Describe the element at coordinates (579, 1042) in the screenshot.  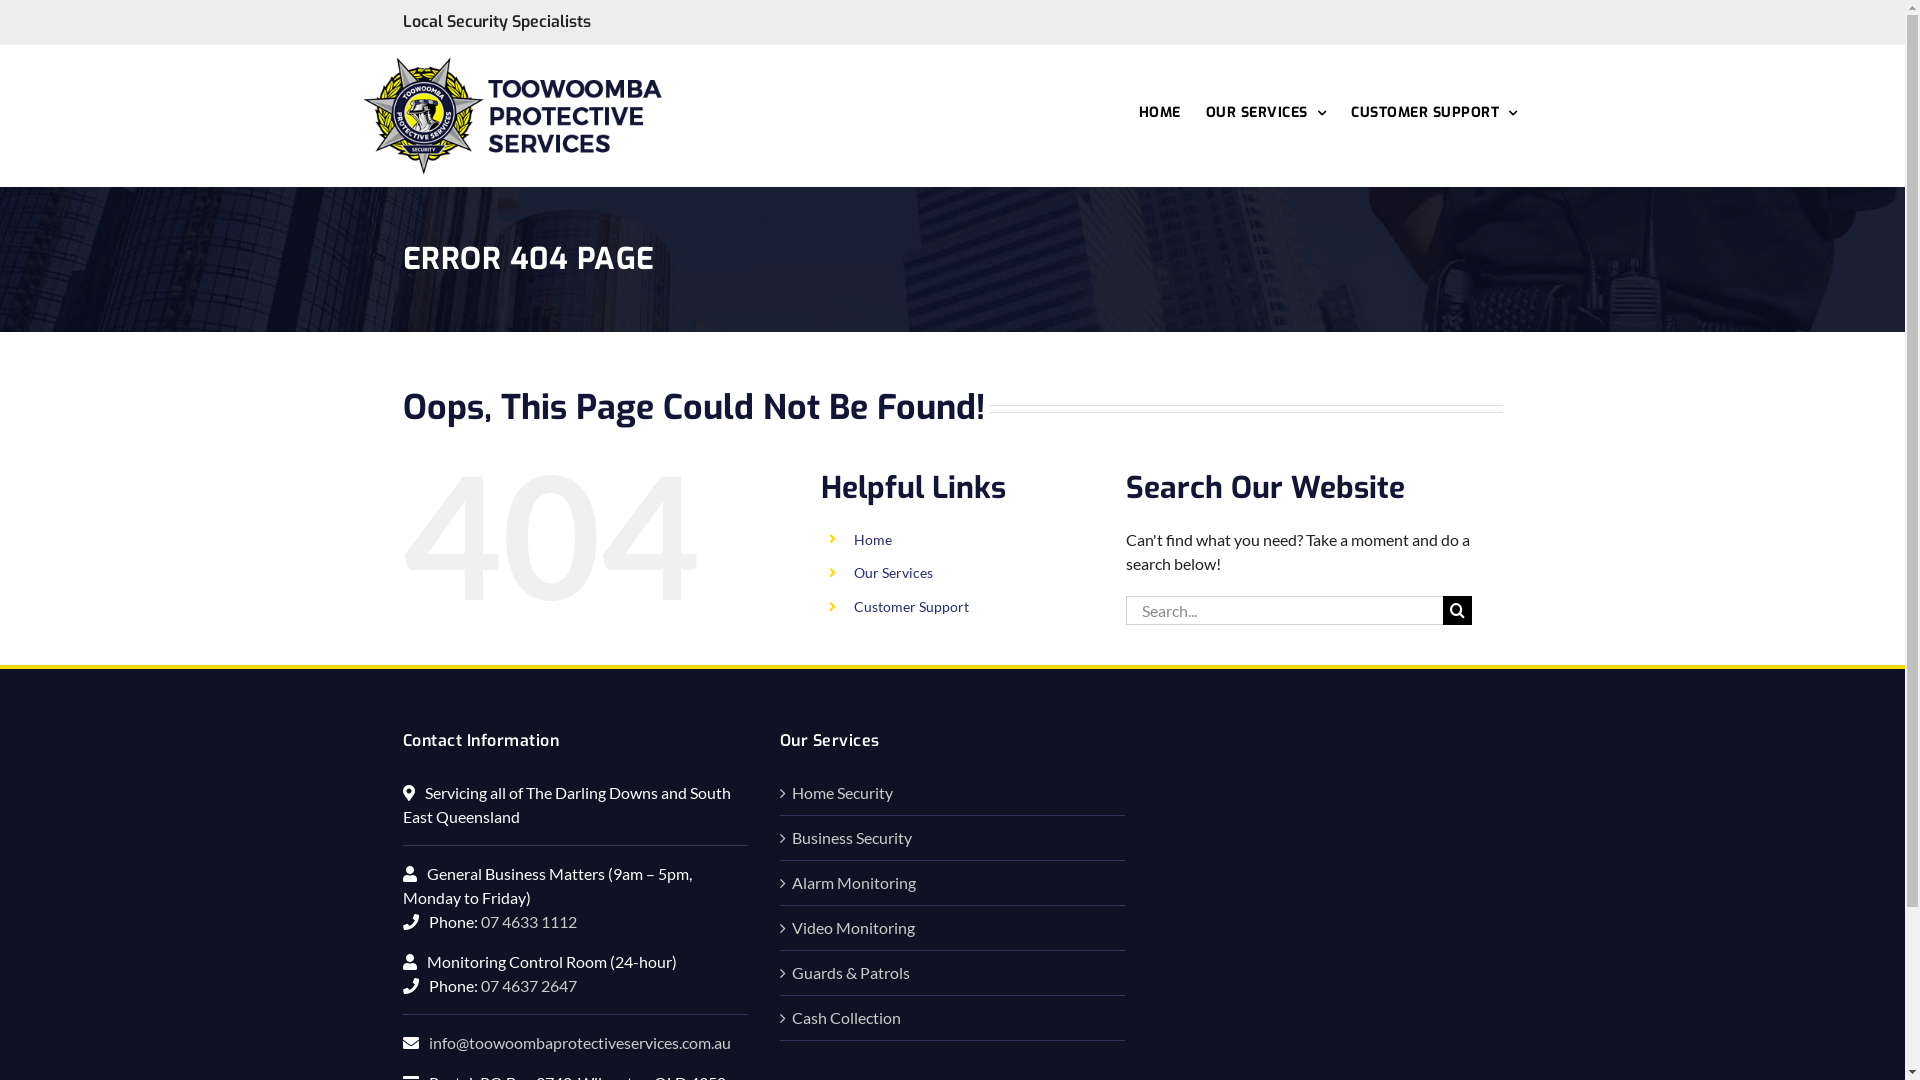
I see `info@toowoombaprotectiveservices.com.au` at that location.